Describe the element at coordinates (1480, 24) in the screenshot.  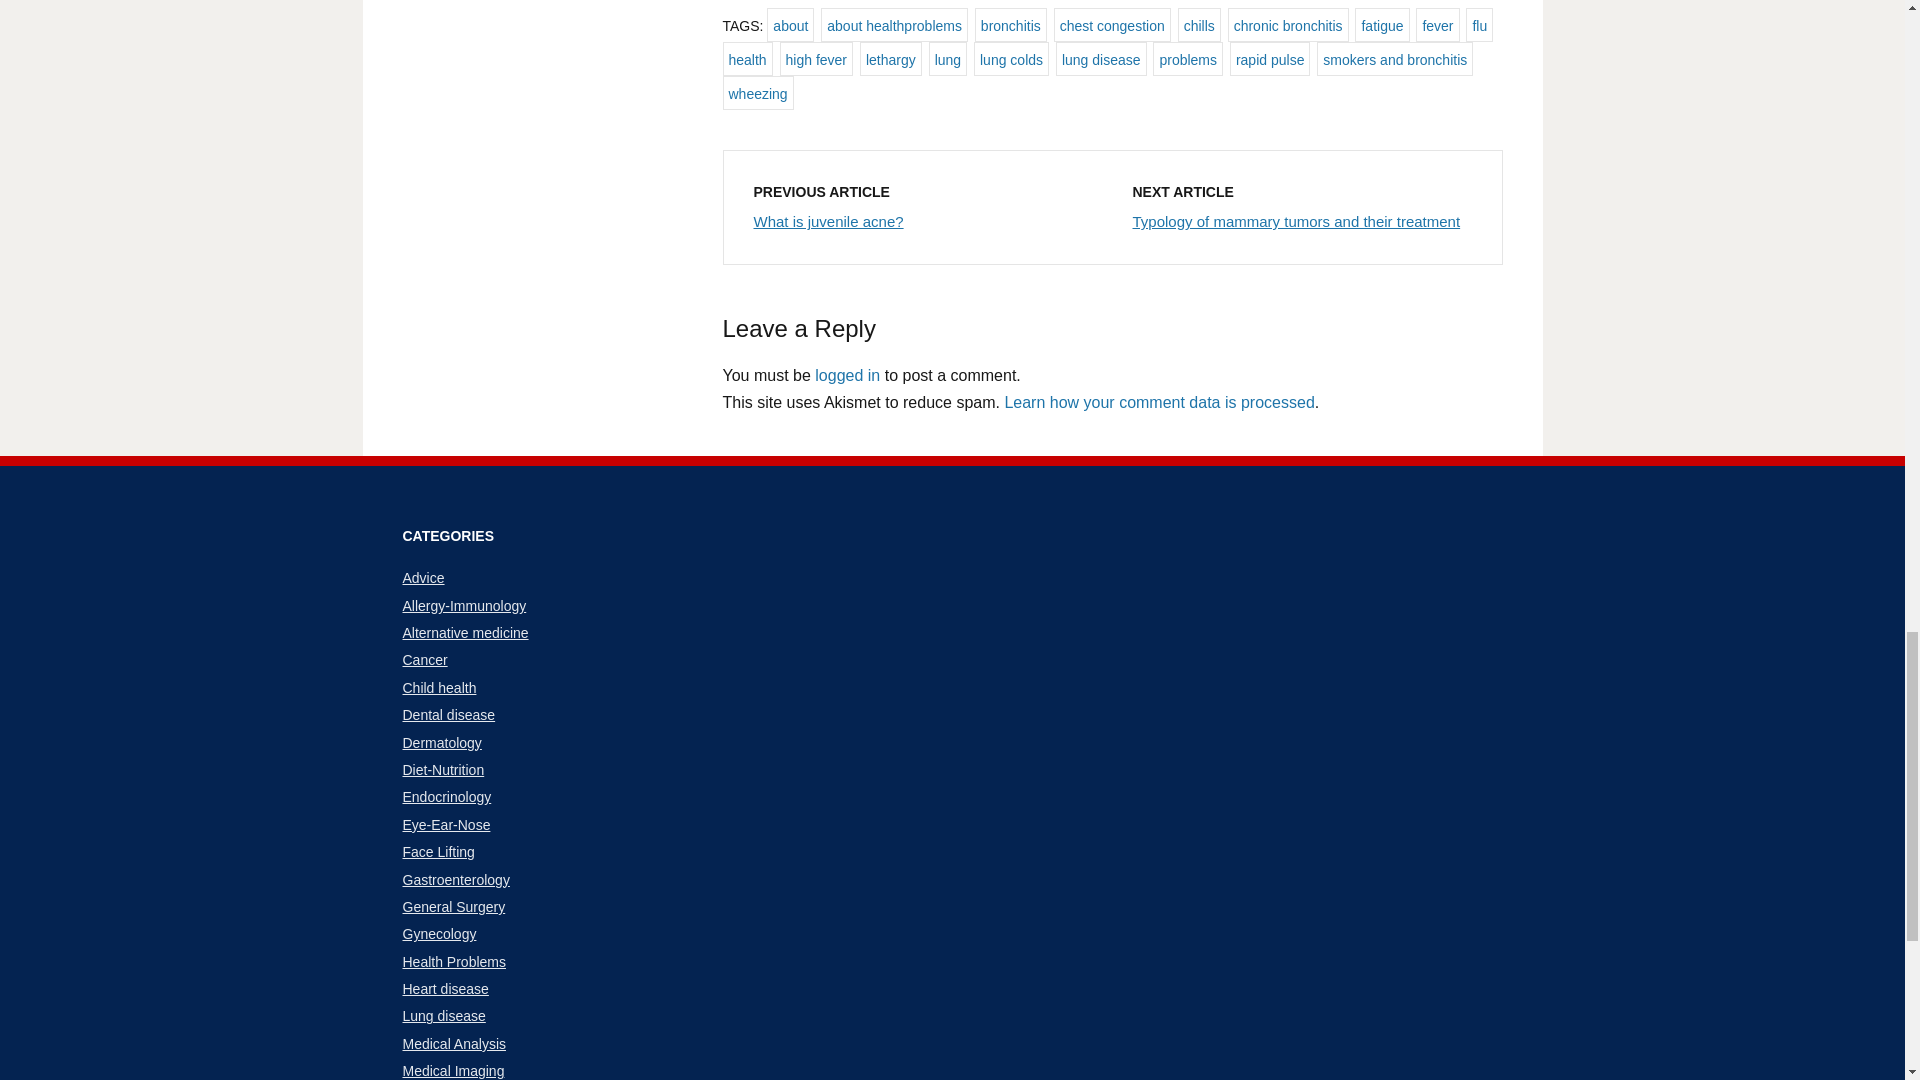
I see `flu` at that location.